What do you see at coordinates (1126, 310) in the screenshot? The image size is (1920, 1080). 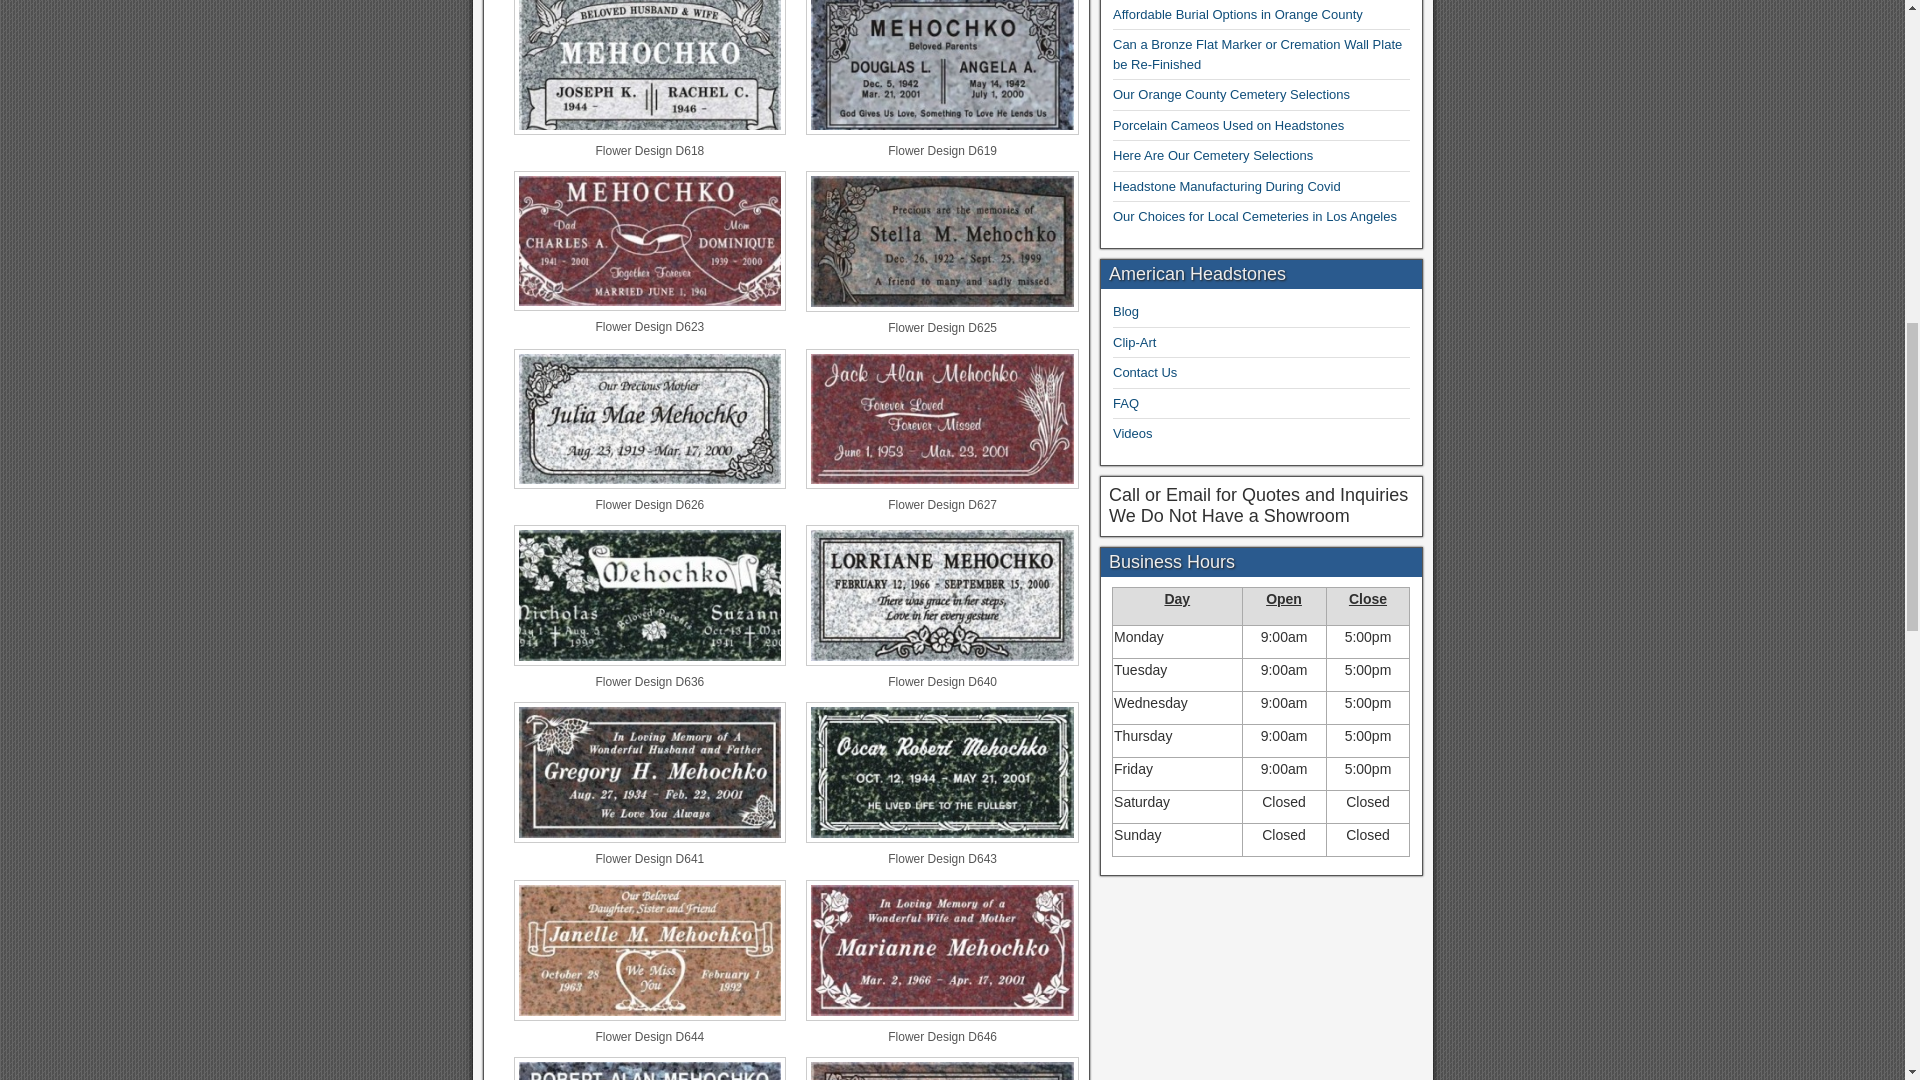 I see `Blog` at bounding box center [1126, 310].